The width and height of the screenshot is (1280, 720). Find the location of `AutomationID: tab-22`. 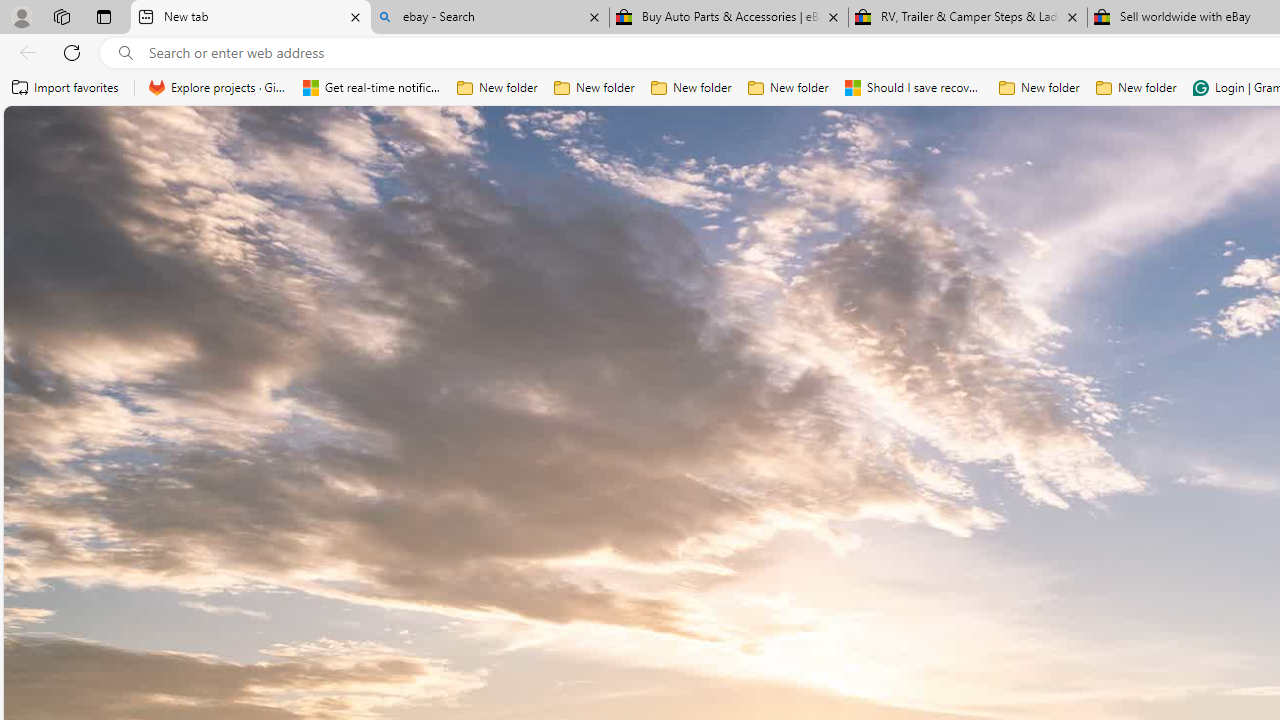

AutomationID: tab-22 is located at coordinates (806, 576).